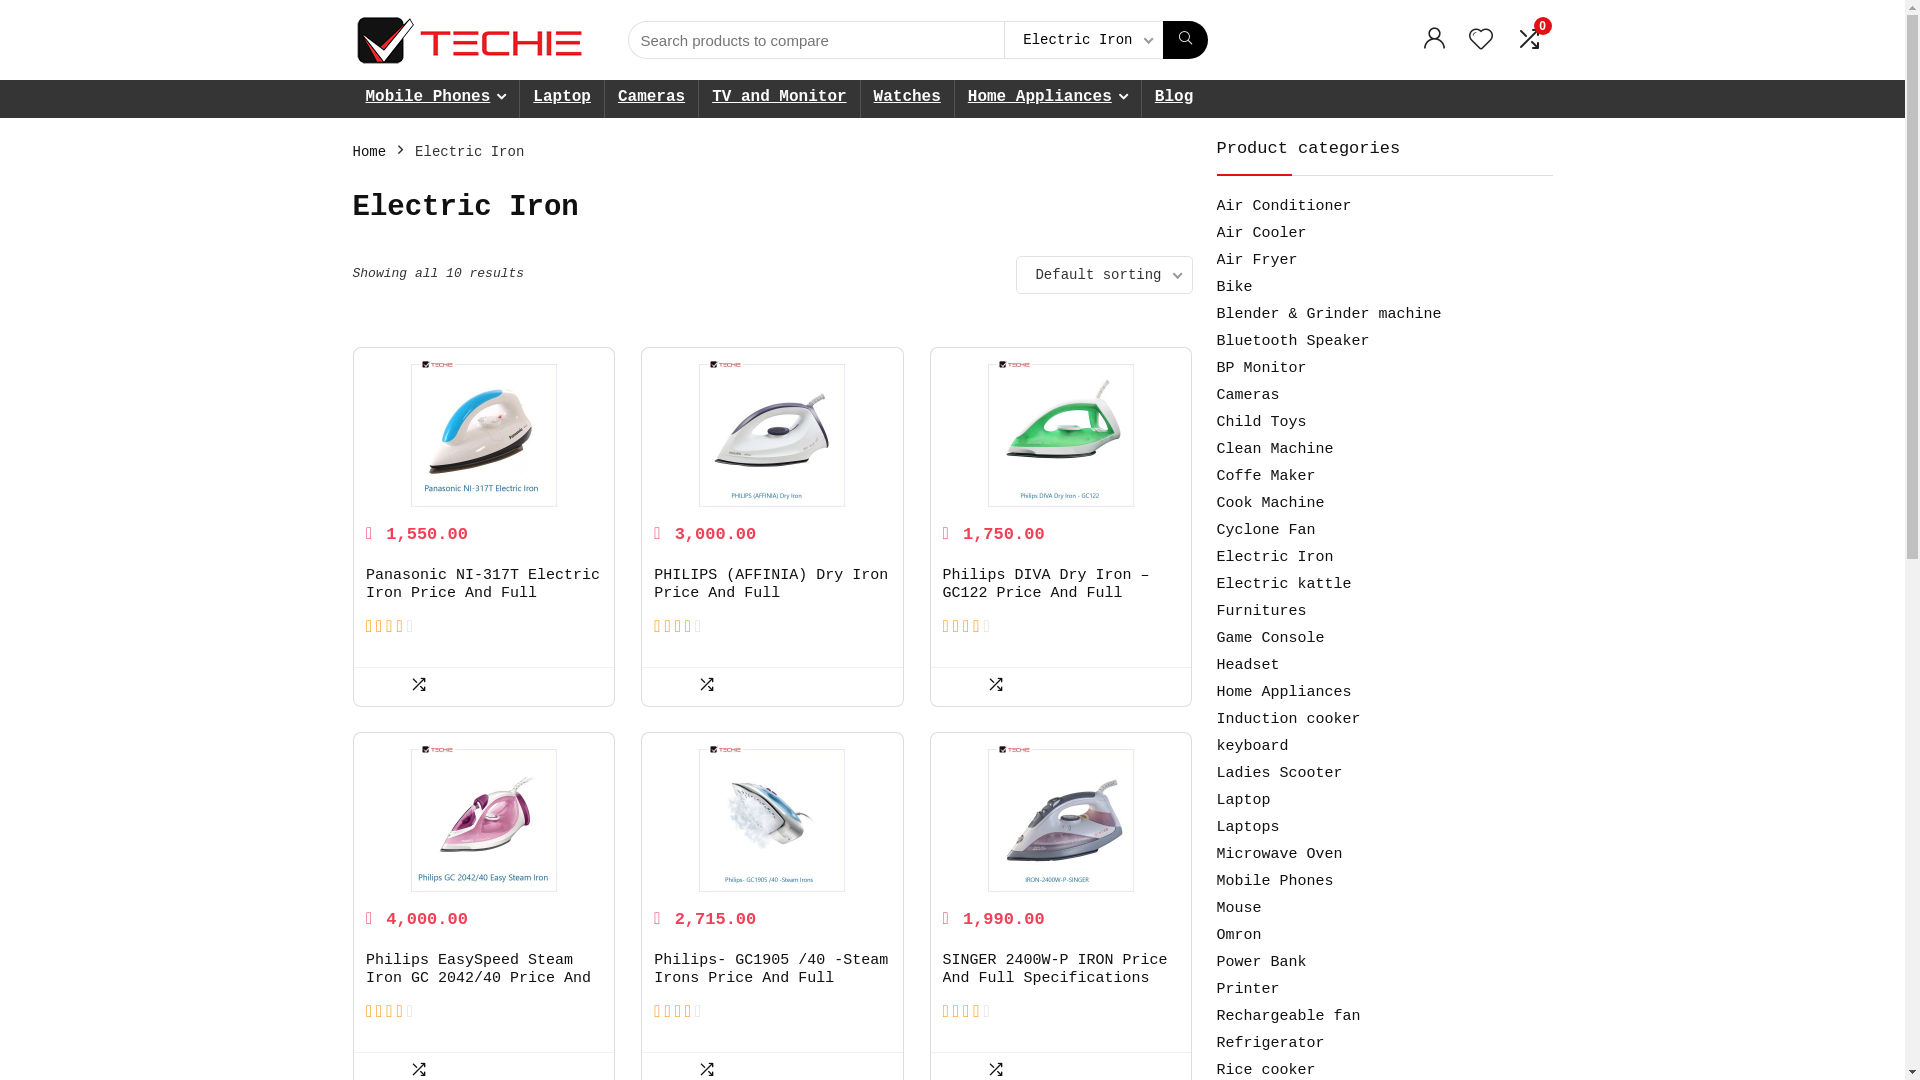  Describe the element at coordinates (1284, 206) in the screenshot. I see `Air Conditioner` at that location.